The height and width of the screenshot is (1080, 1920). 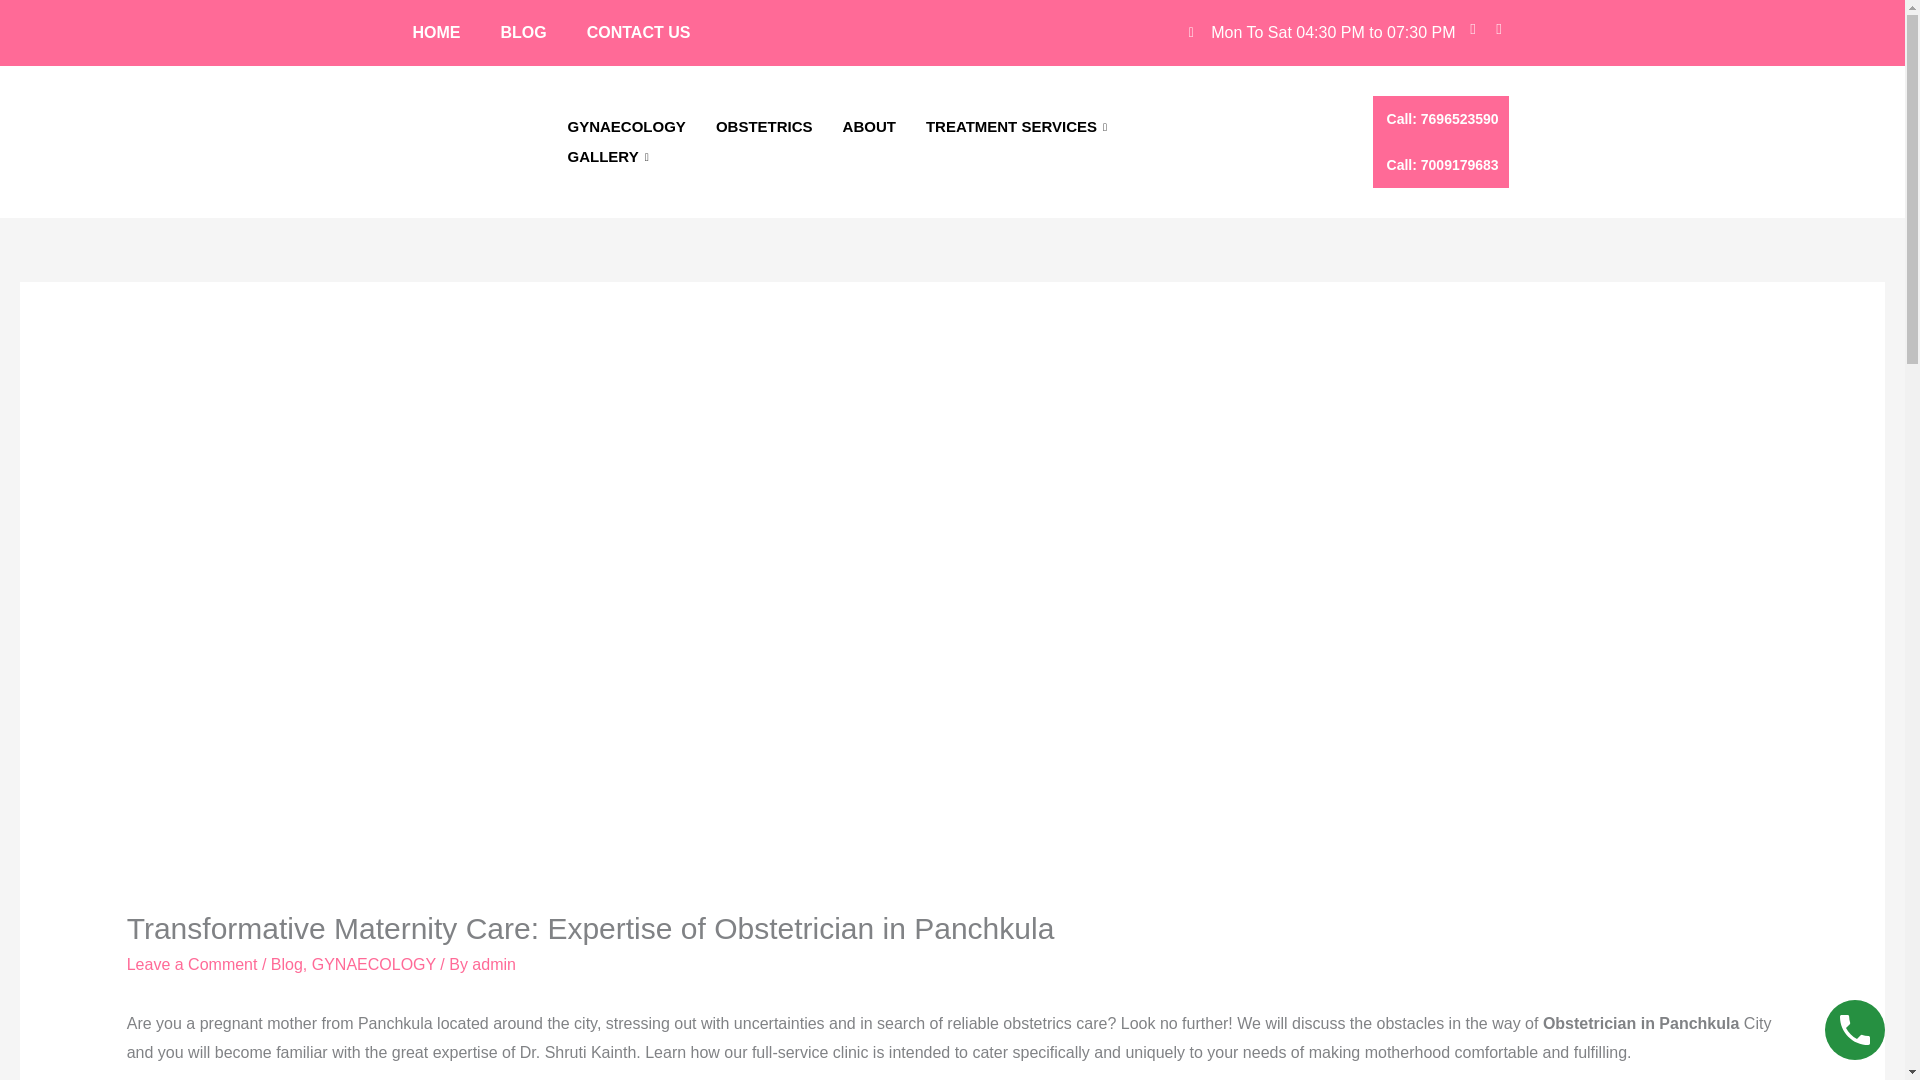 I want to click on OBSTETRICS, so click(x=764, y=126).